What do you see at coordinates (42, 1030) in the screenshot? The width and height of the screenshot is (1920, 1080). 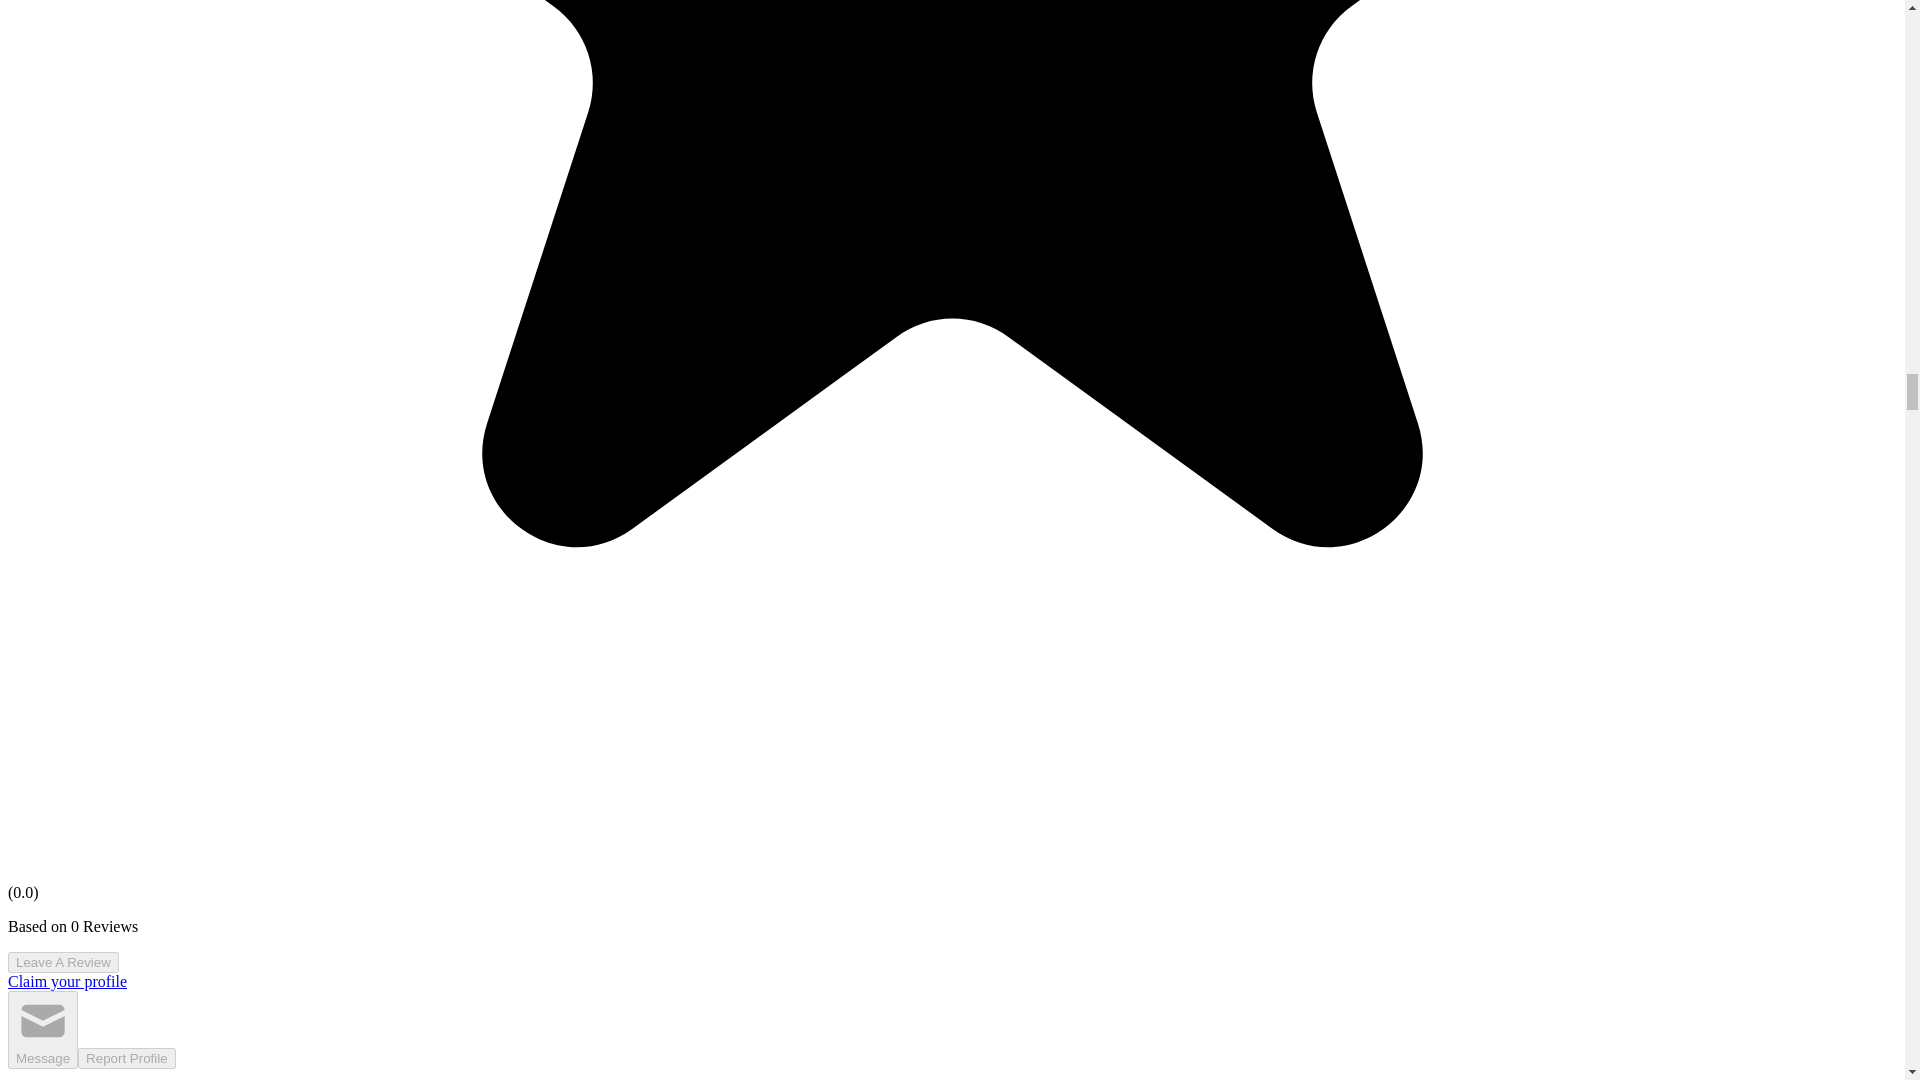 I see `Message` at bounding box center [42, 1030].